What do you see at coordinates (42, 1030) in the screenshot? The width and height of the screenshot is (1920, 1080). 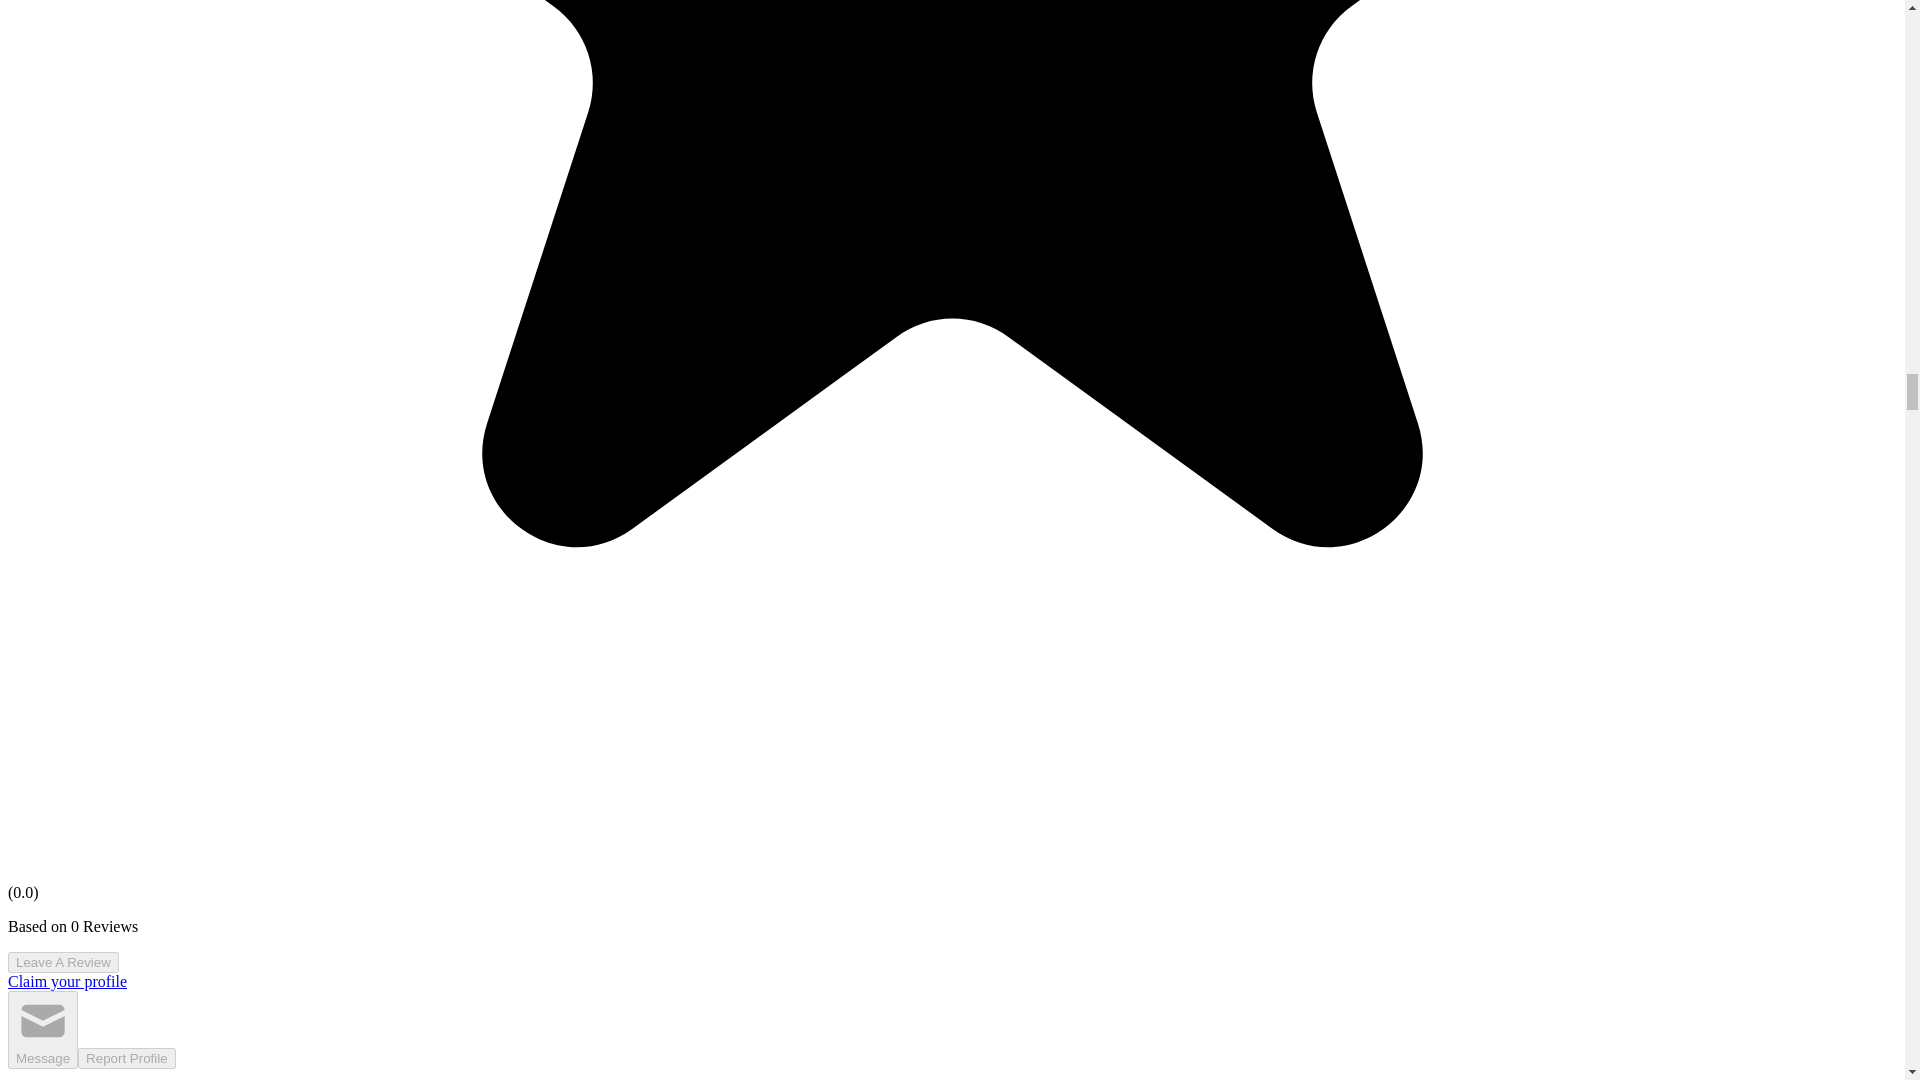 I see `Message` at bounding box center [42, 1030].